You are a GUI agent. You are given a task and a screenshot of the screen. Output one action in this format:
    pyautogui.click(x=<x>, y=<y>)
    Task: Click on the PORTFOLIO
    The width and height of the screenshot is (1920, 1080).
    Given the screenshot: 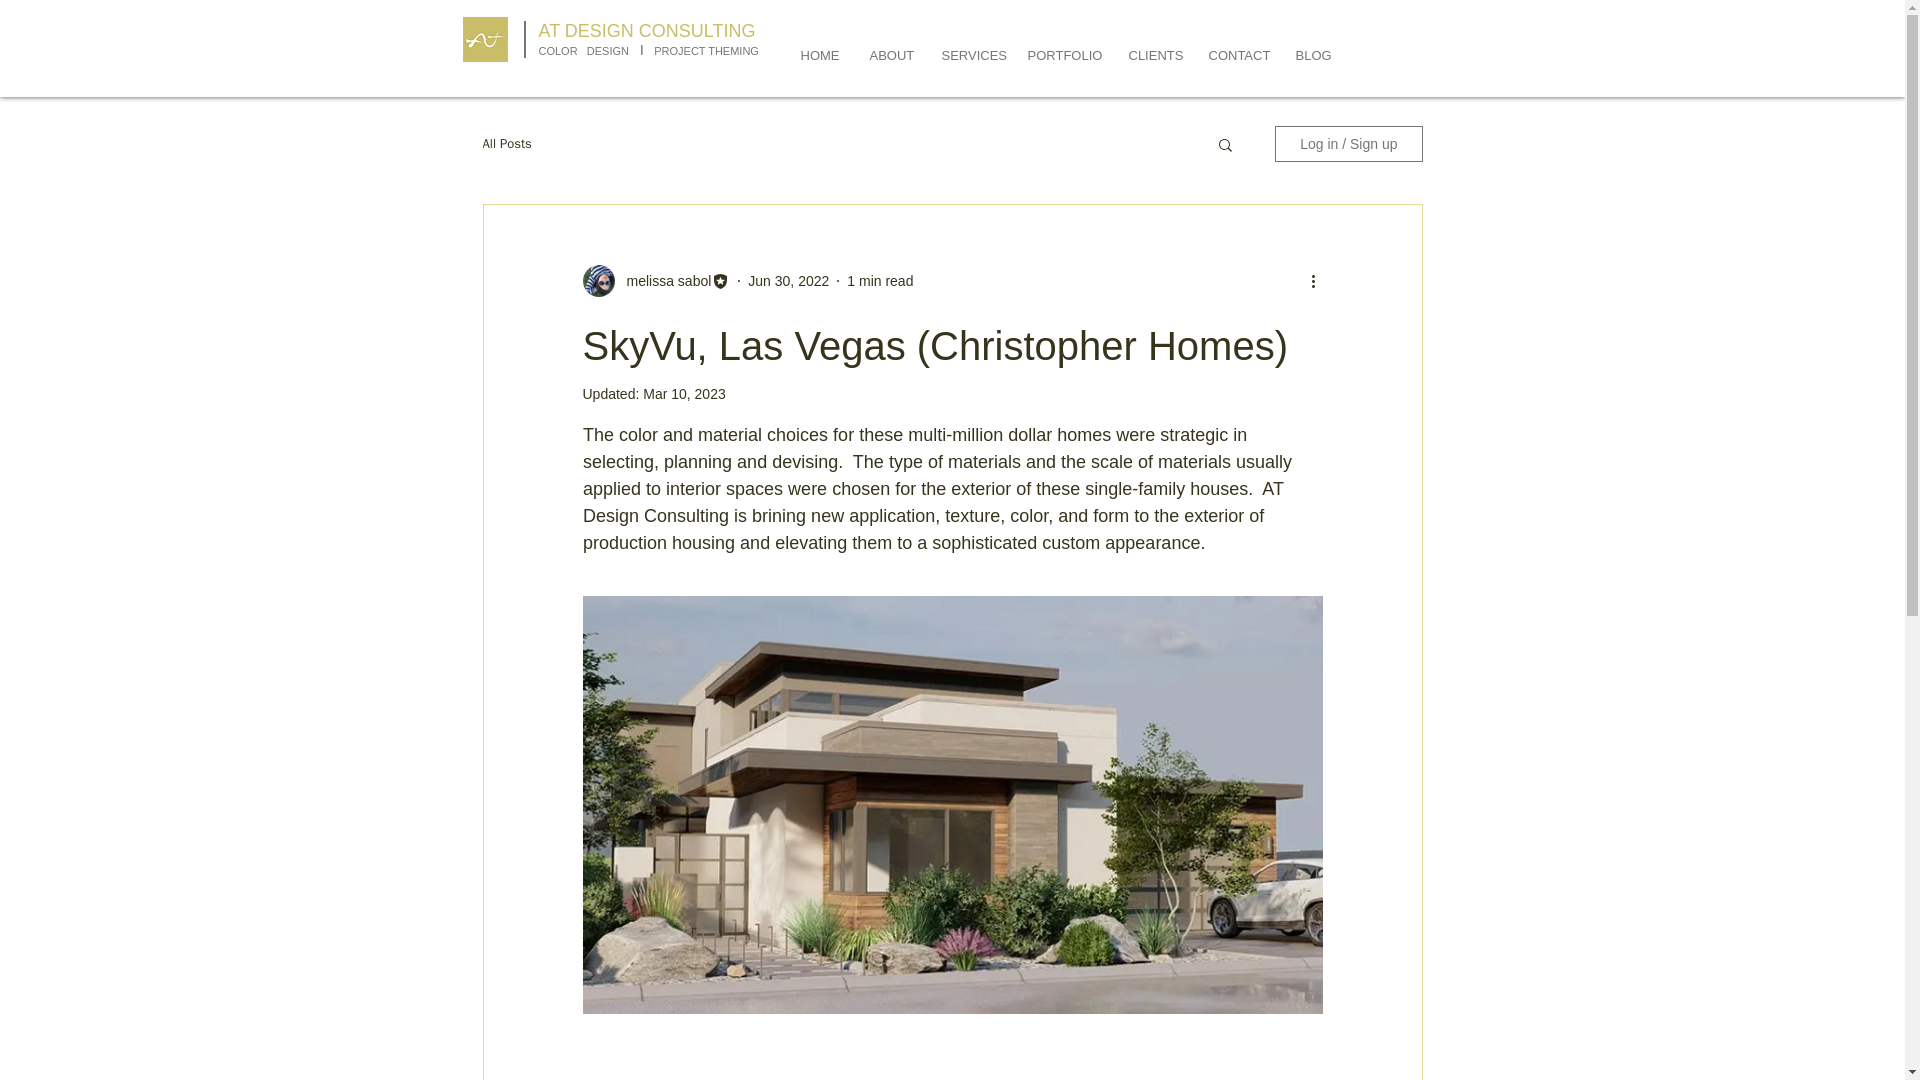 What is the action you would take?
    pyautogui.click(x=1062, y=56)
    